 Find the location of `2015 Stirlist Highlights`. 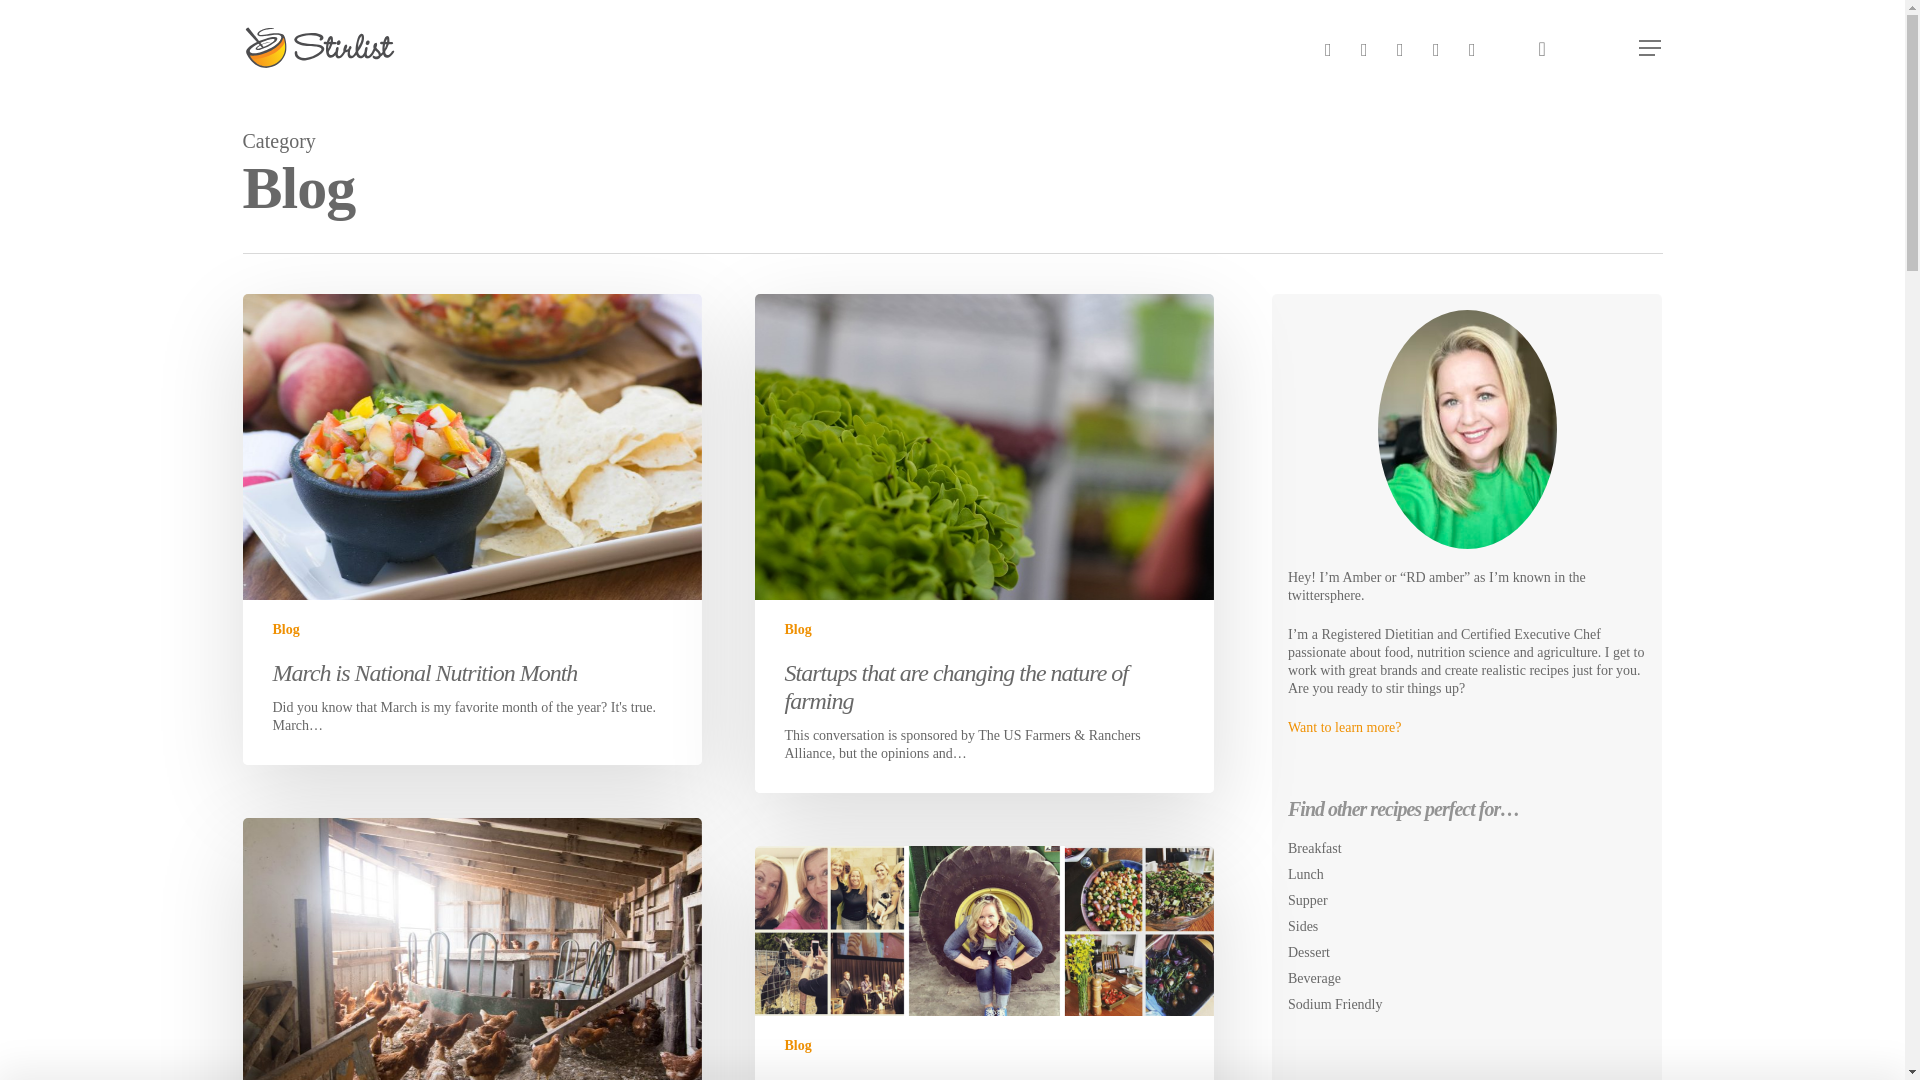

2015 Stirlist Highlights is located at coordinates (884, 1078).